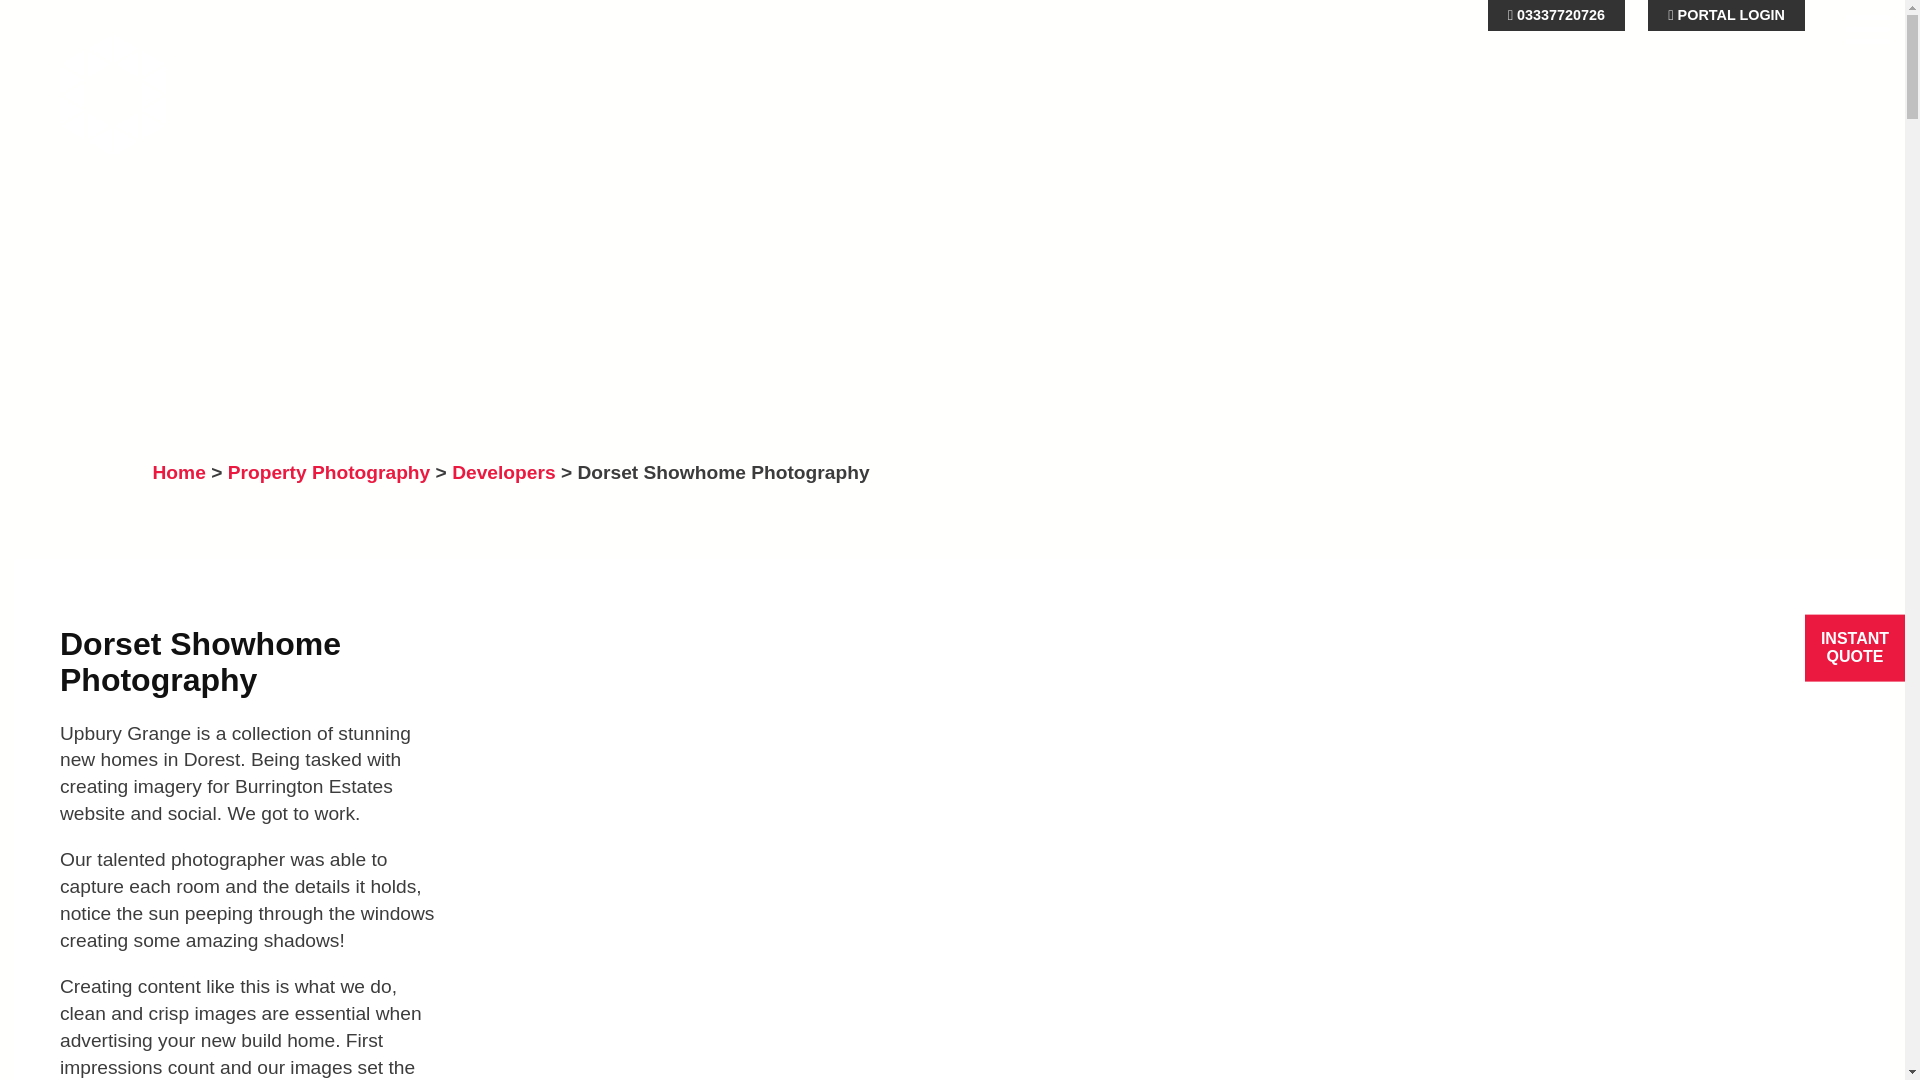 This screenshot has height=1080, width=1920. Describe the element at coordinates (502, 472) in the screenshot. I see `Developers` at that location.